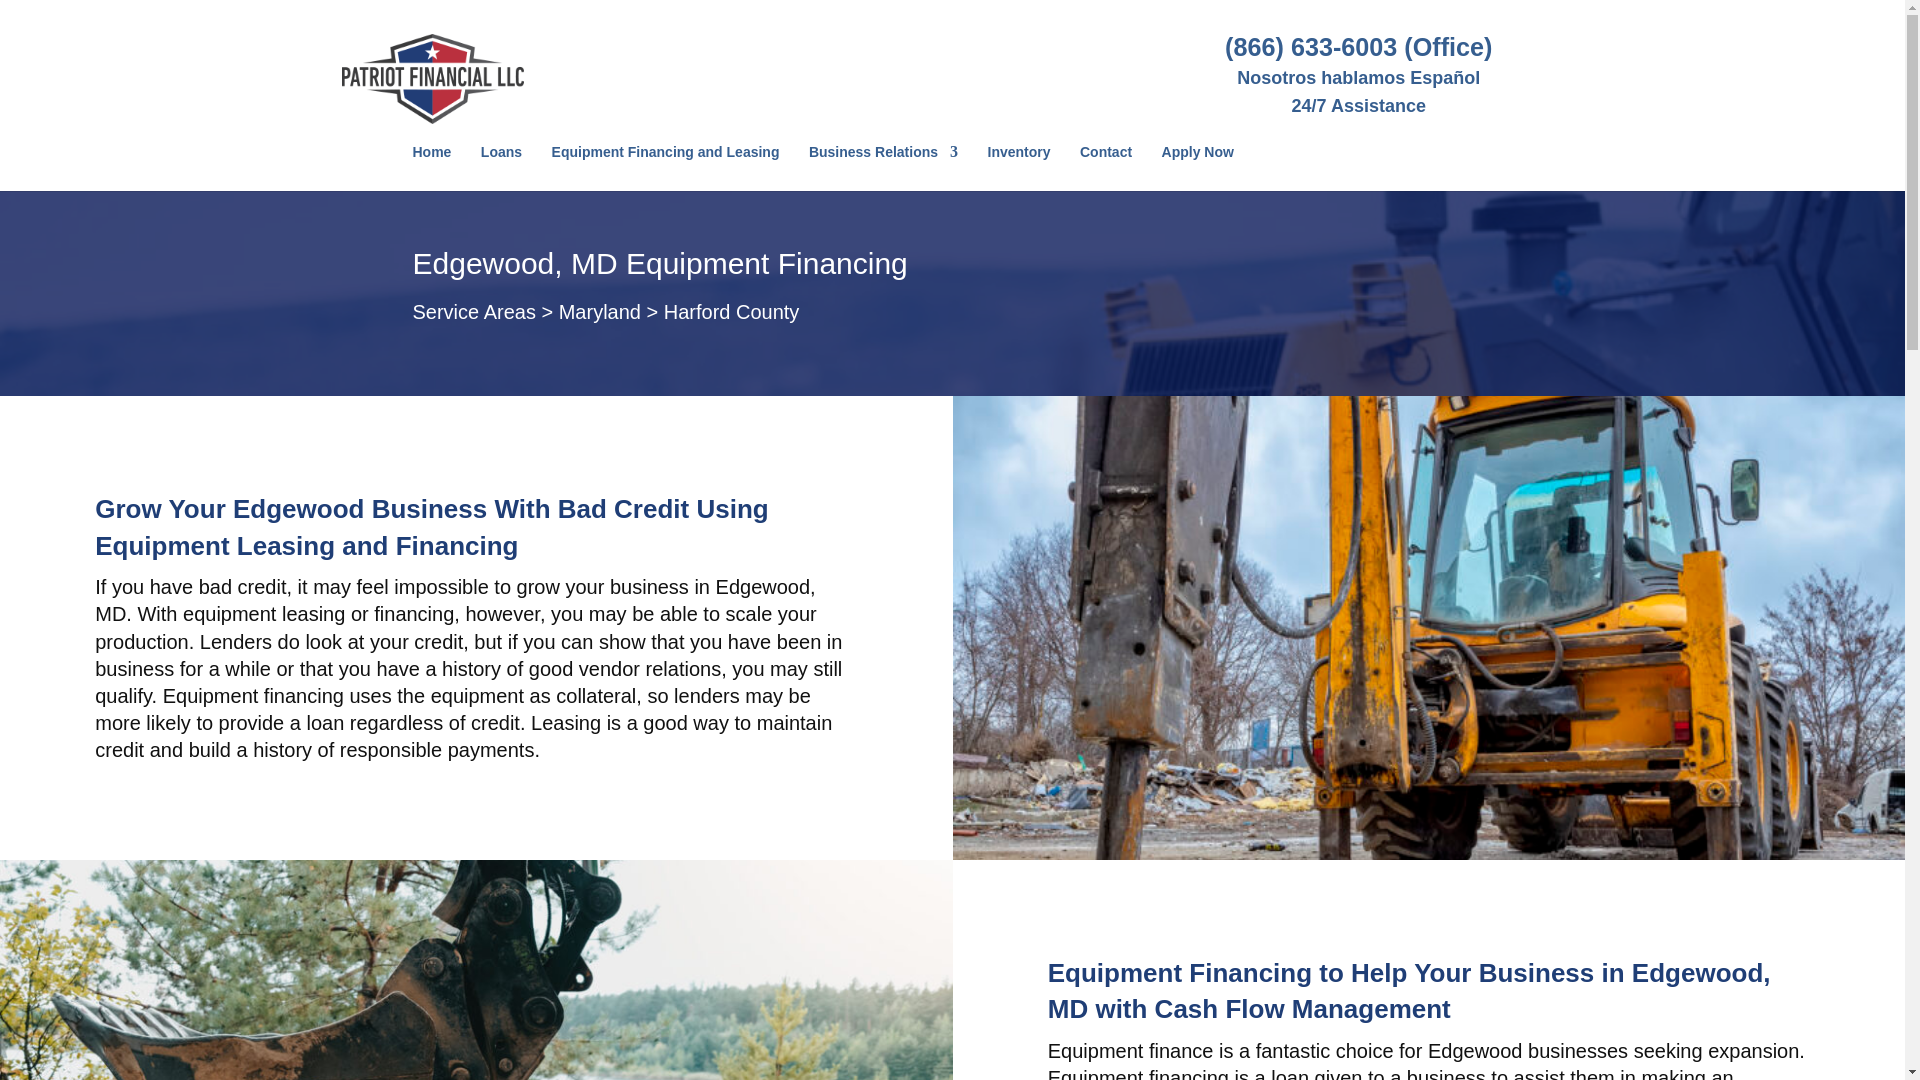  I want to click on Harford County, so click(732, 312).